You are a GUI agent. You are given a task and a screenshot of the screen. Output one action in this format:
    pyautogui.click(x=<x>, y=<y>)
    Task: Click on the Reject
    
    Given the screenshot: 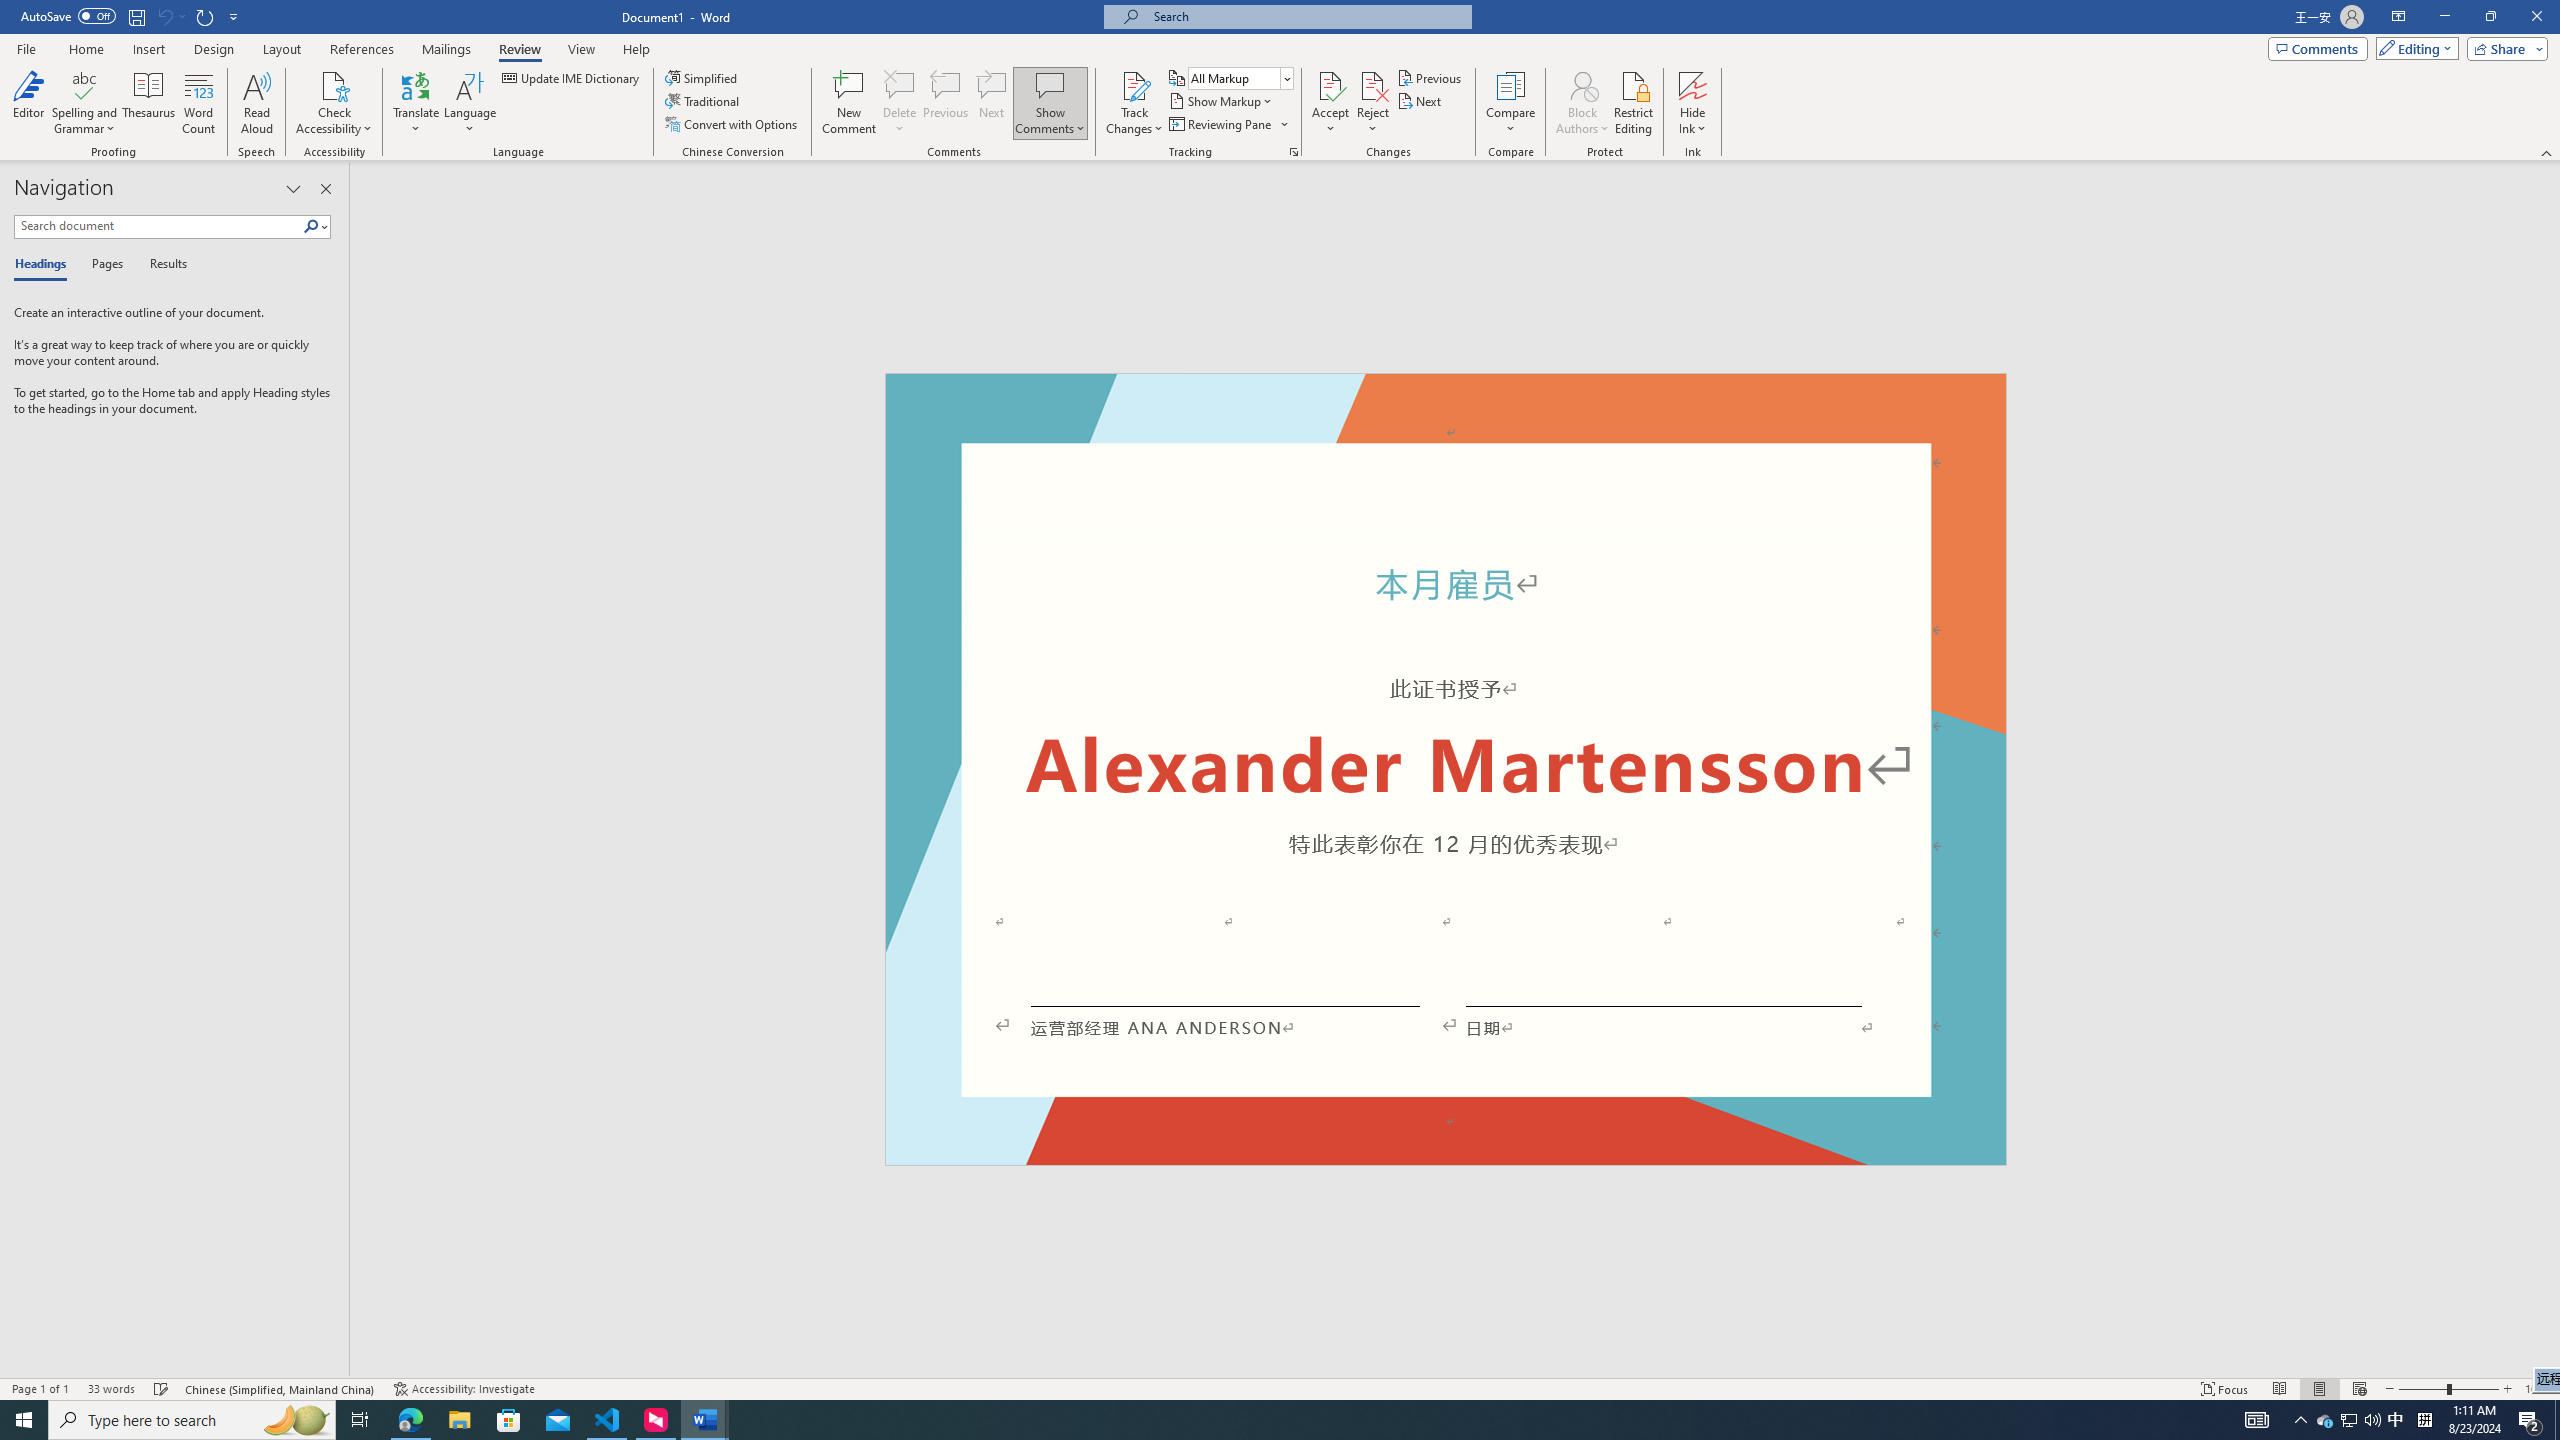 What is the action you would take?
    pyautogui.click(x=1373, y=103)
    